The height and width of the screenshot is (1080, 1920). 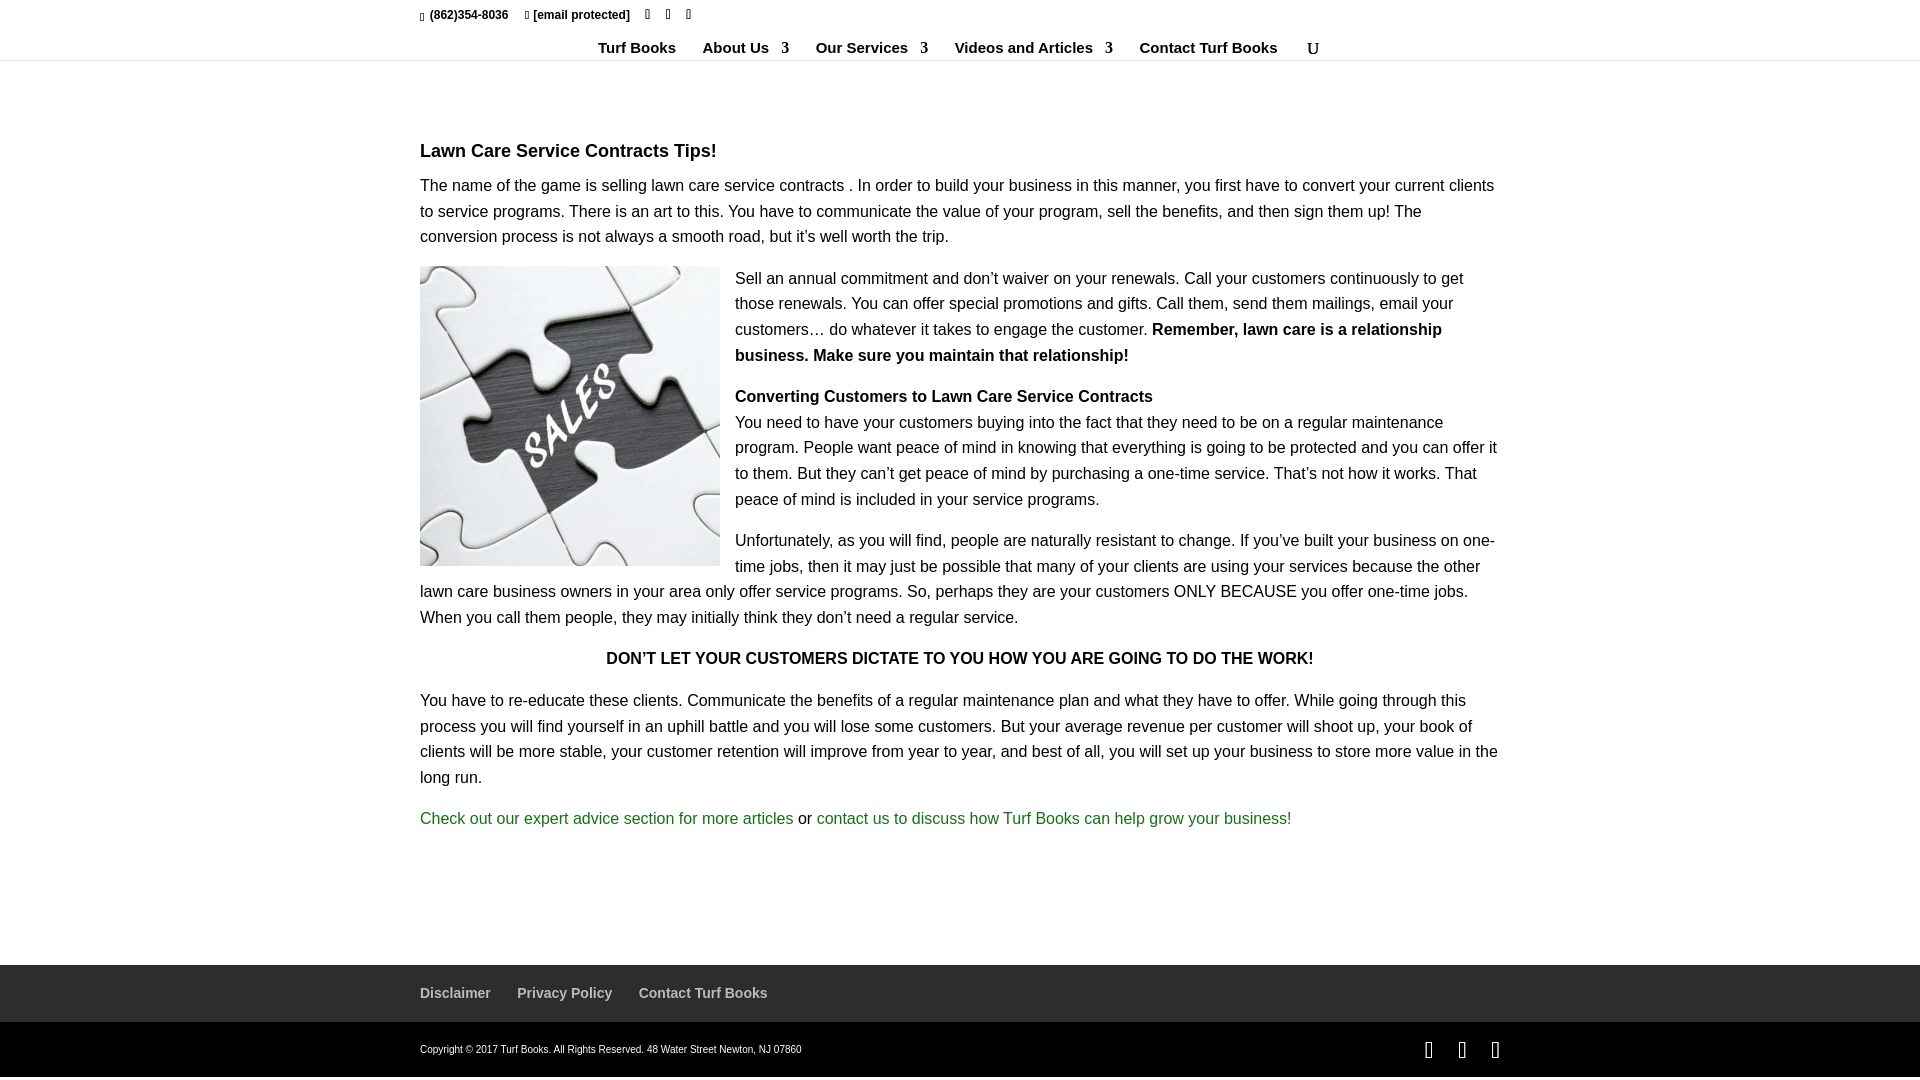 I want to click on Contact Turf Books, so click(x=1207, y=50).